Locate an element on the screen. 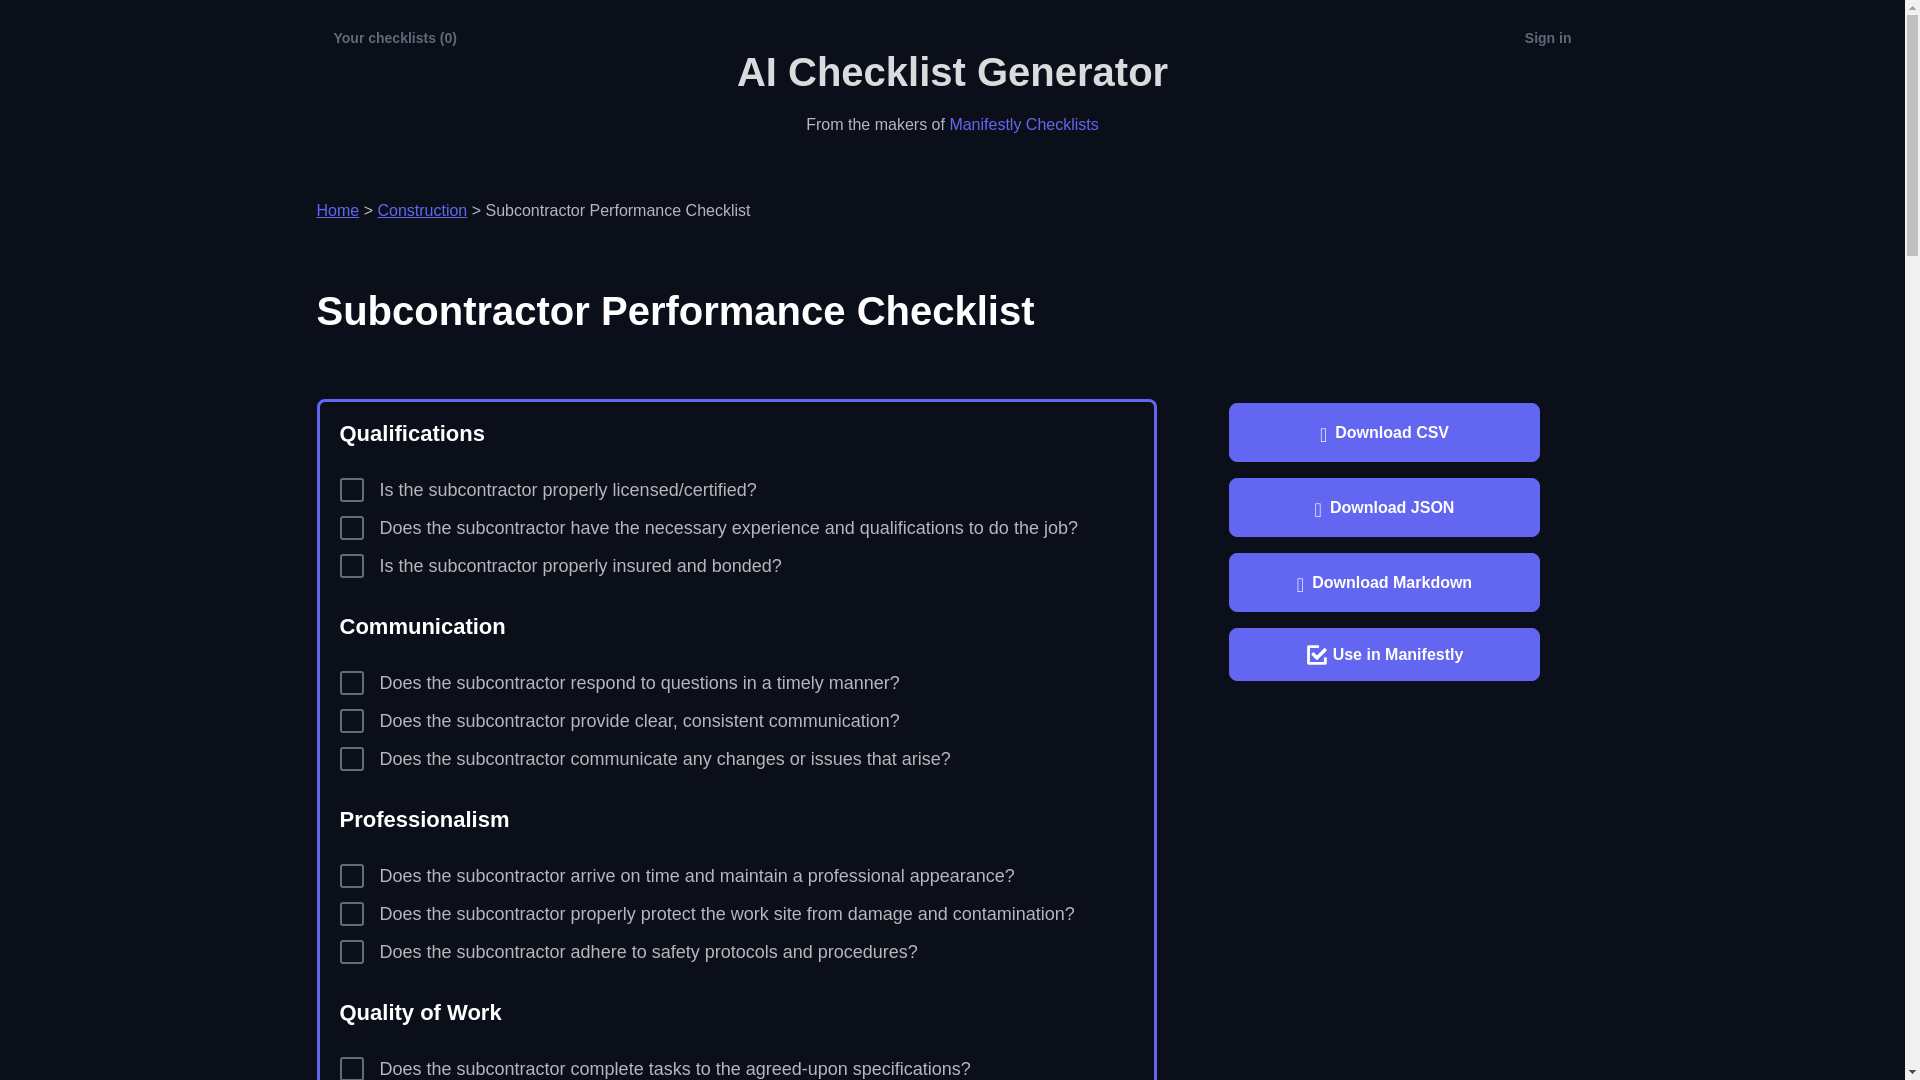 The height and width of the screenshot is (1080, 1920). Download JSON is located at coordinates (1384, 507).